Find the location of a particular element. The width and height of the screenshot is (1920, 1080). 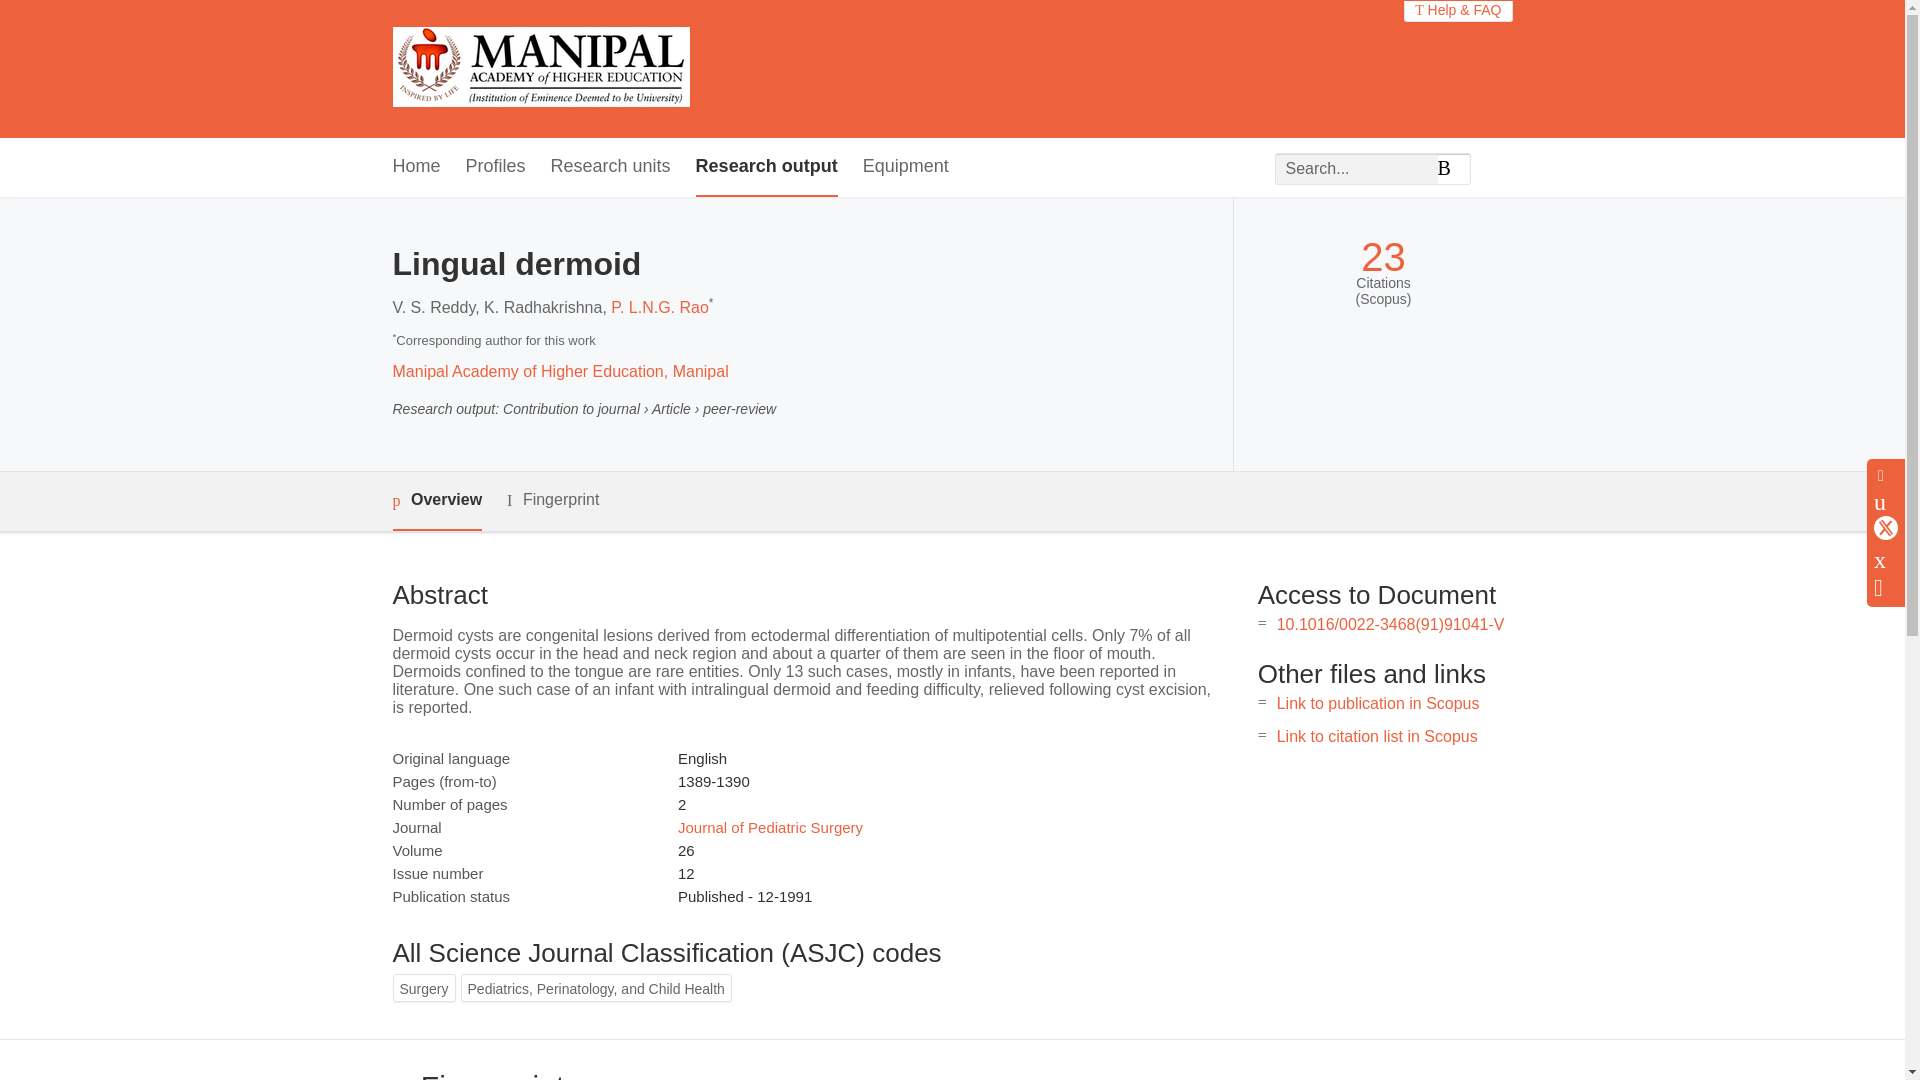

Journal of Pediatric Surgery is located at coordinates (770, 826).